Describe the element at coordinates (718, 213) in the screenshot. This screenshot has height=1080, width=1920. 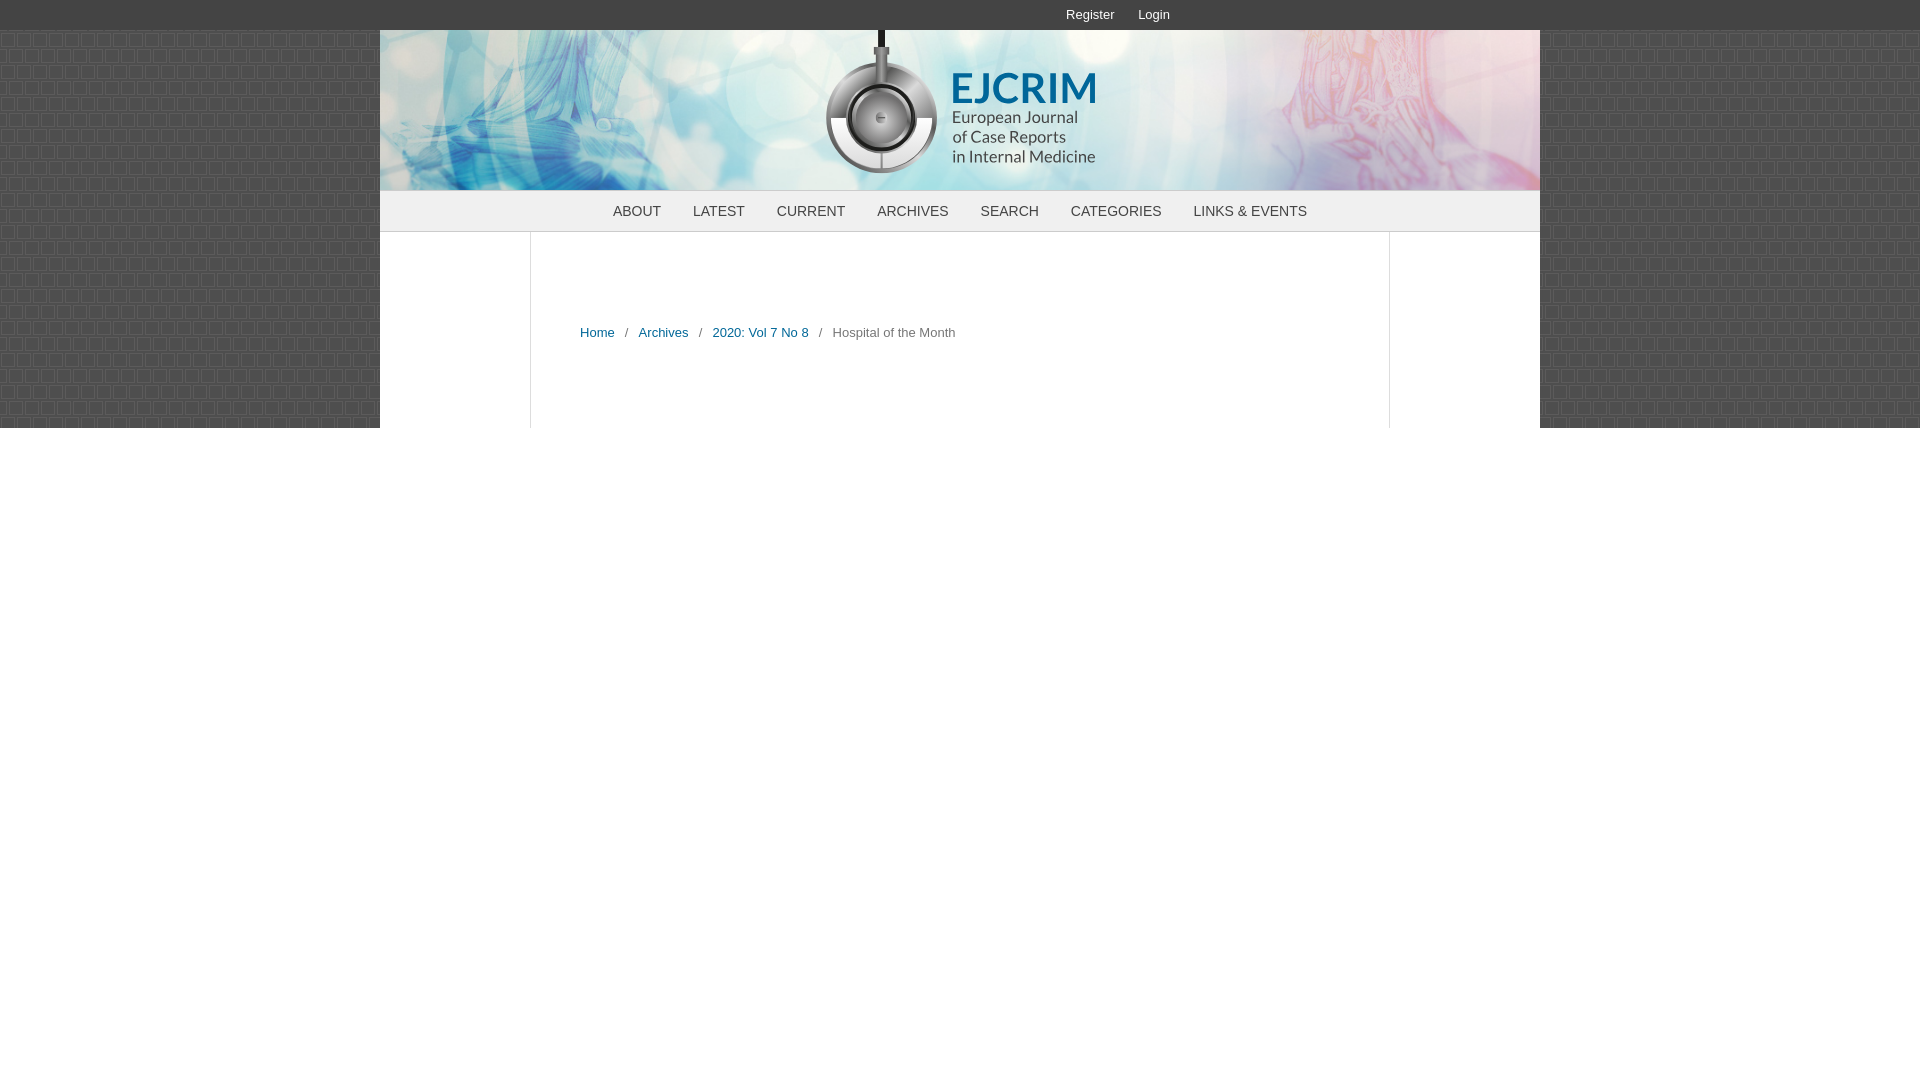
I see `LATEST` at that location.